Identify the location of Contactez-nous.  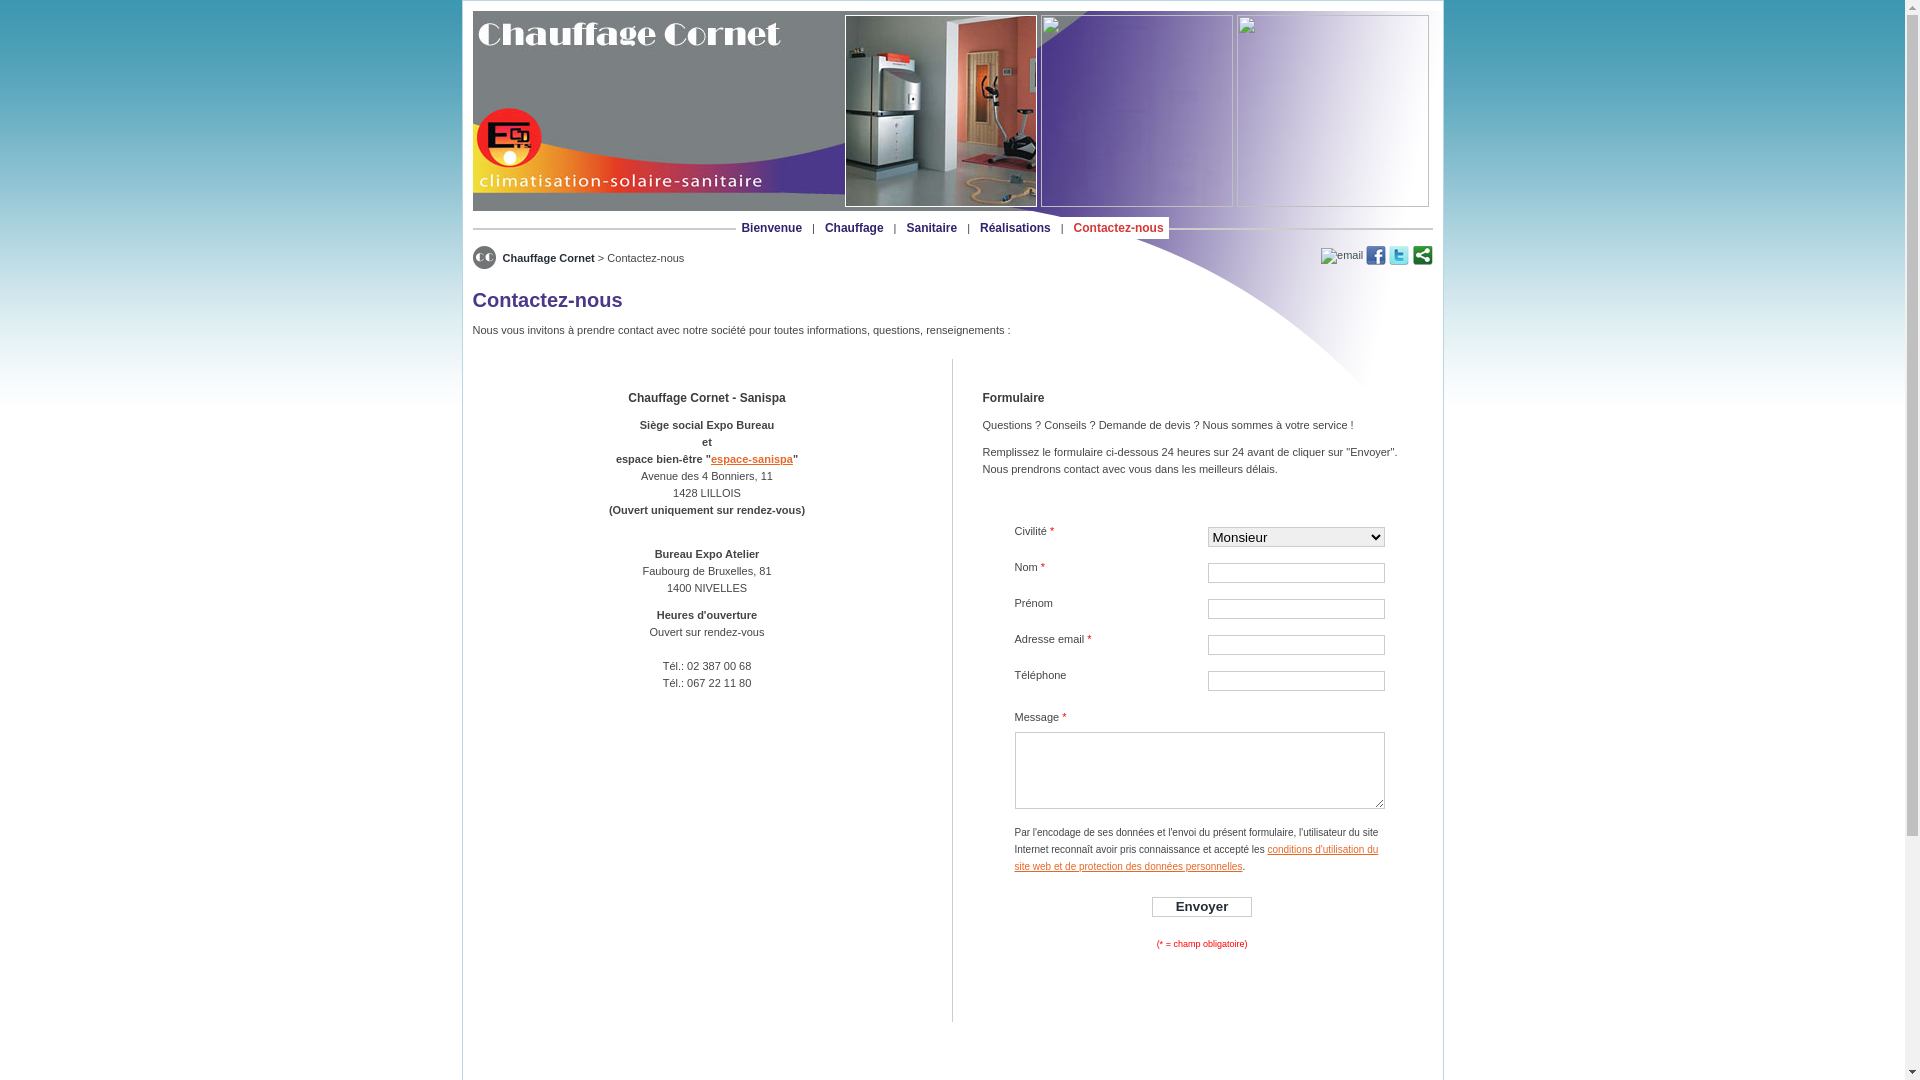
(1119, 228).